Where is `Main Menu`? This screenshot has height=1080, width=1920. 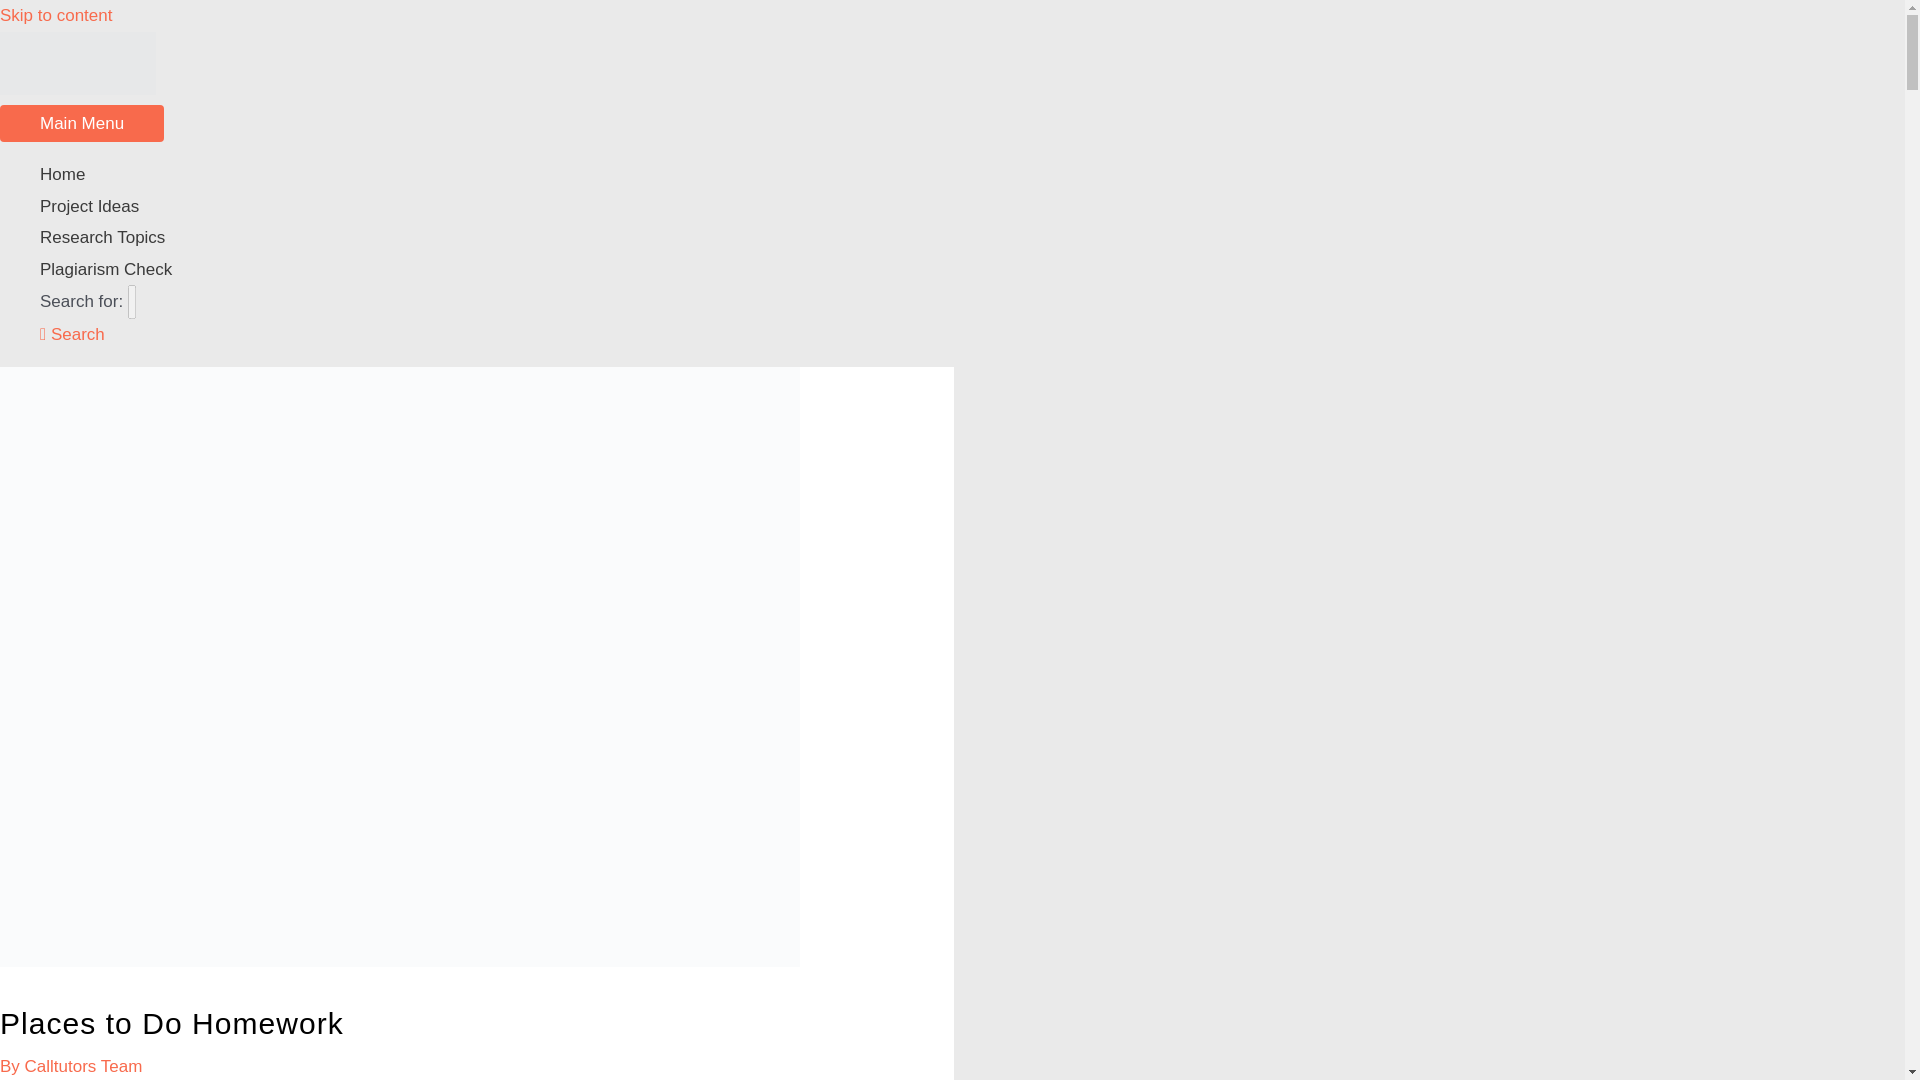
Main Menu is located at coordinates (82, 122).